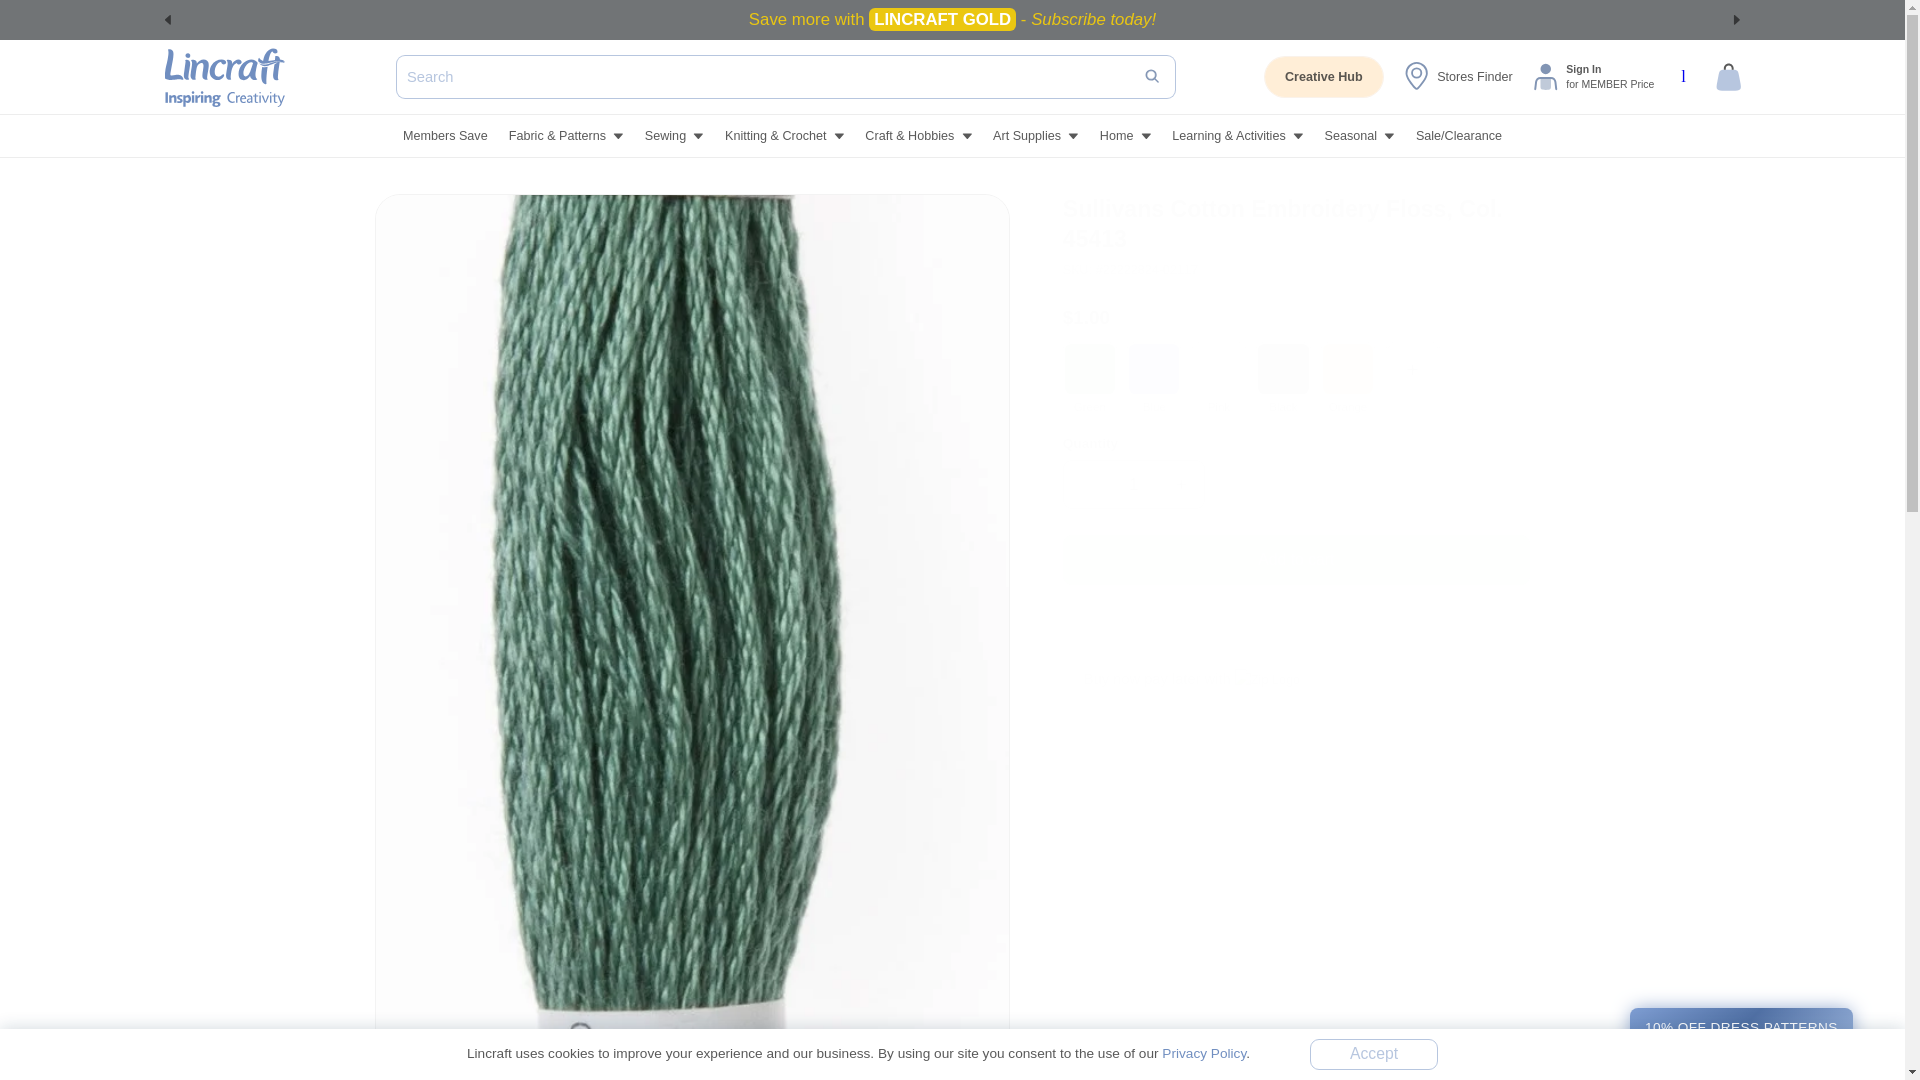 This screenshot has height=1080, width=1920. What do you see at coordinates (1374, 1054) in the screenshot?
I see `Accept` at bounding box center [1374, 1054].